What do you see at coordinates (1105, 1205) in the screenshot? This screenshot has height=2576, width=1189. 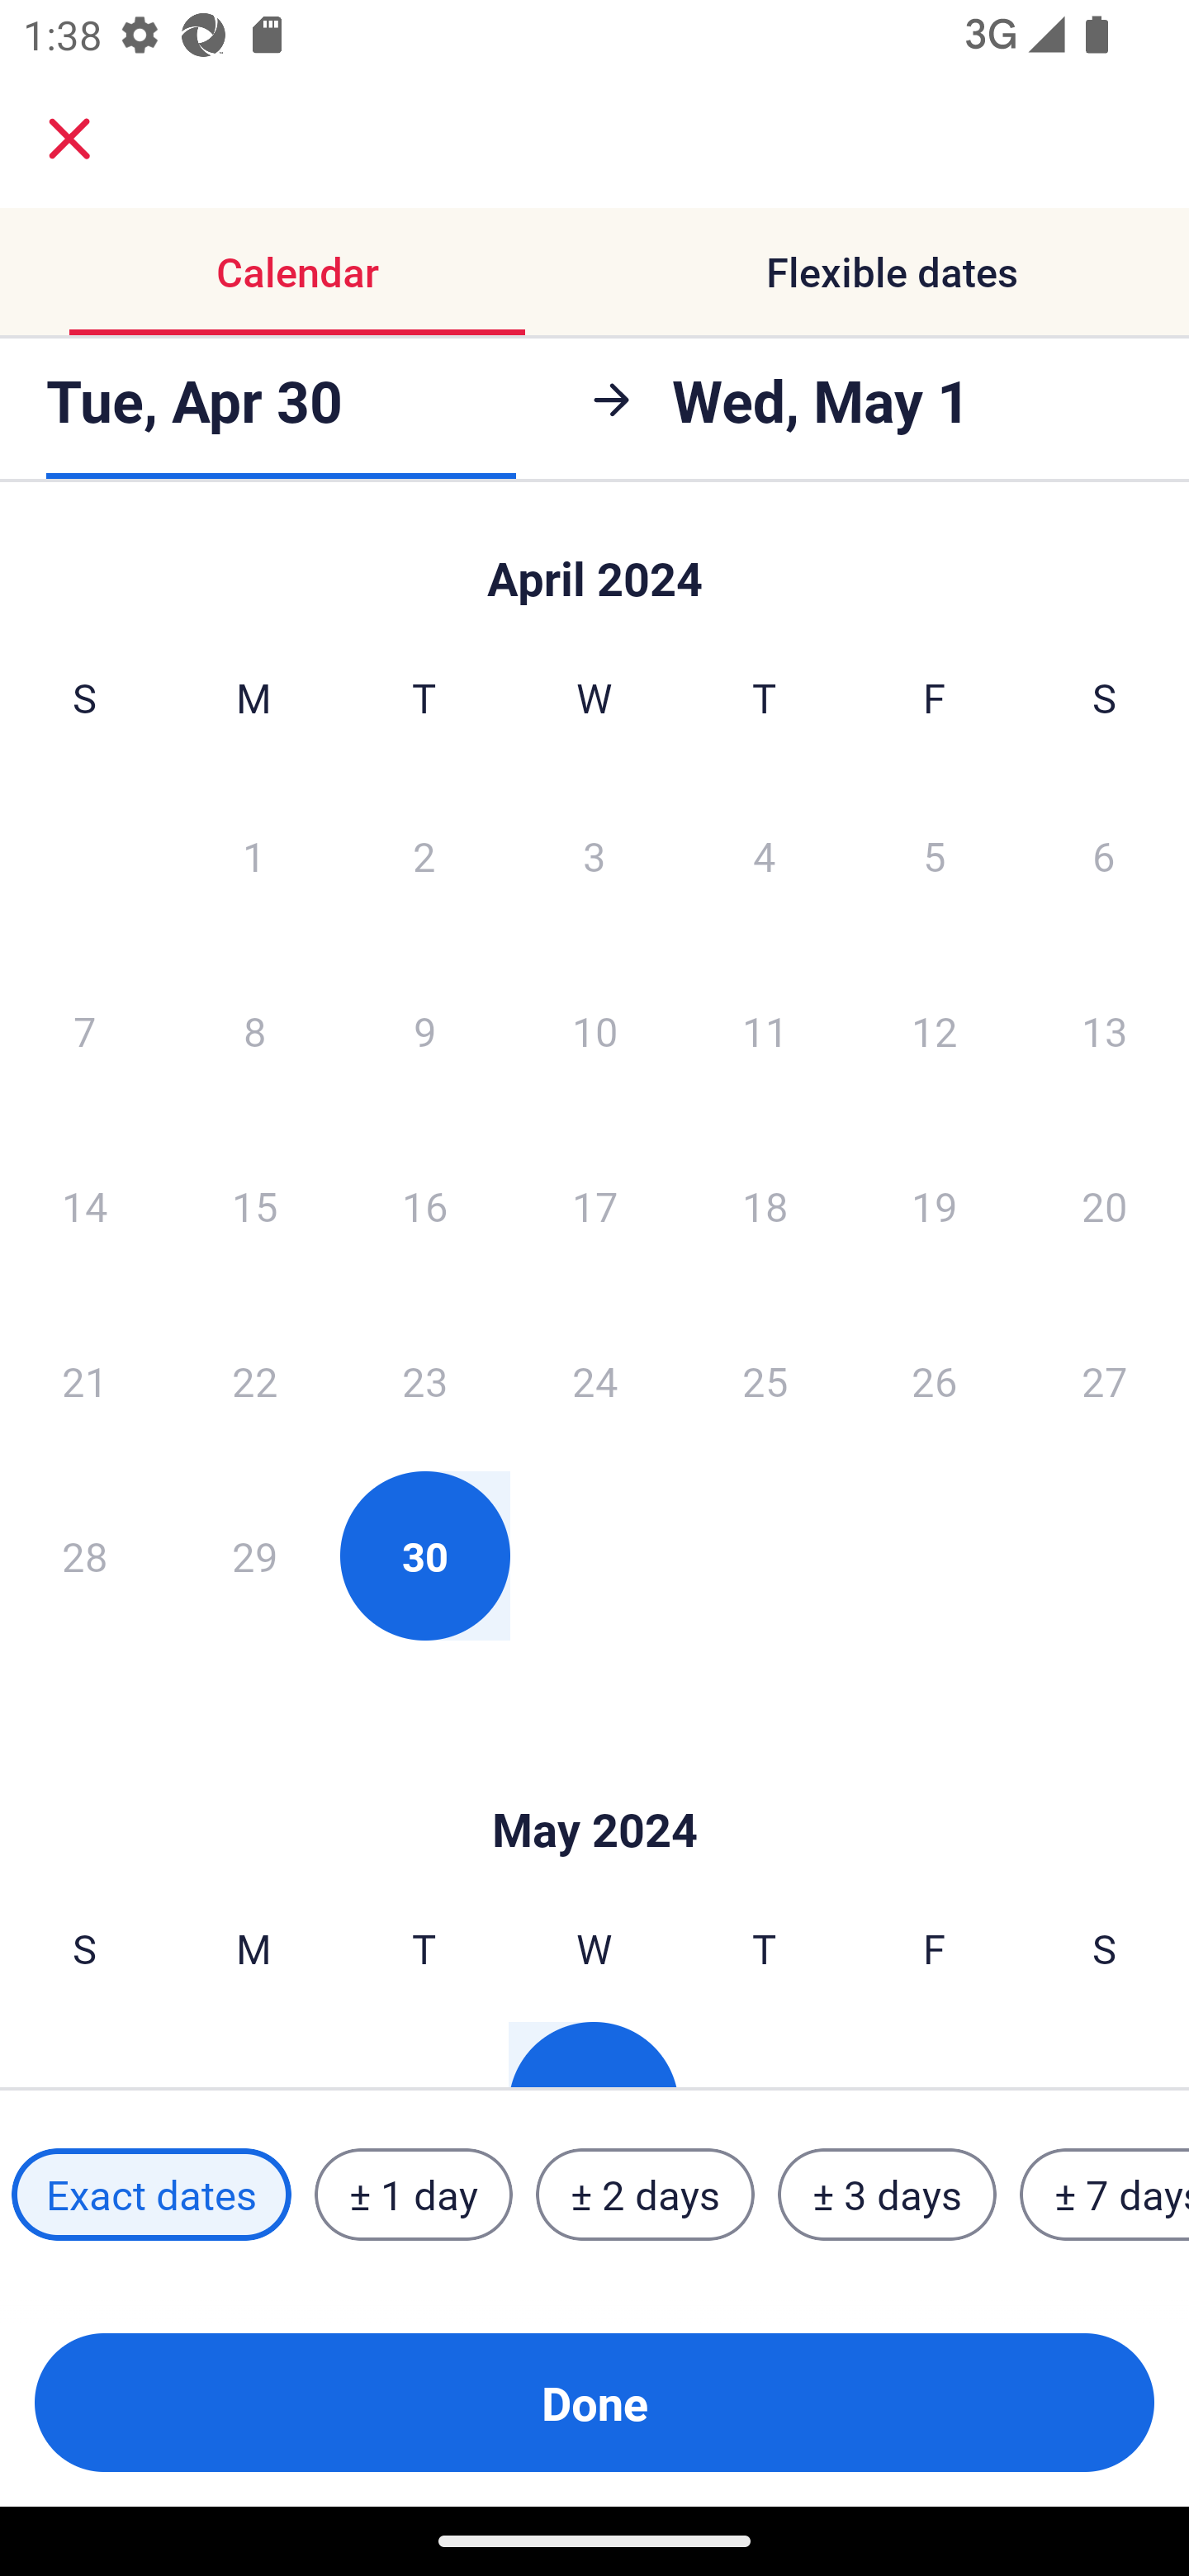 I see `20 Saturday, April 20, 2024` at bounding box center [1105, 1205].